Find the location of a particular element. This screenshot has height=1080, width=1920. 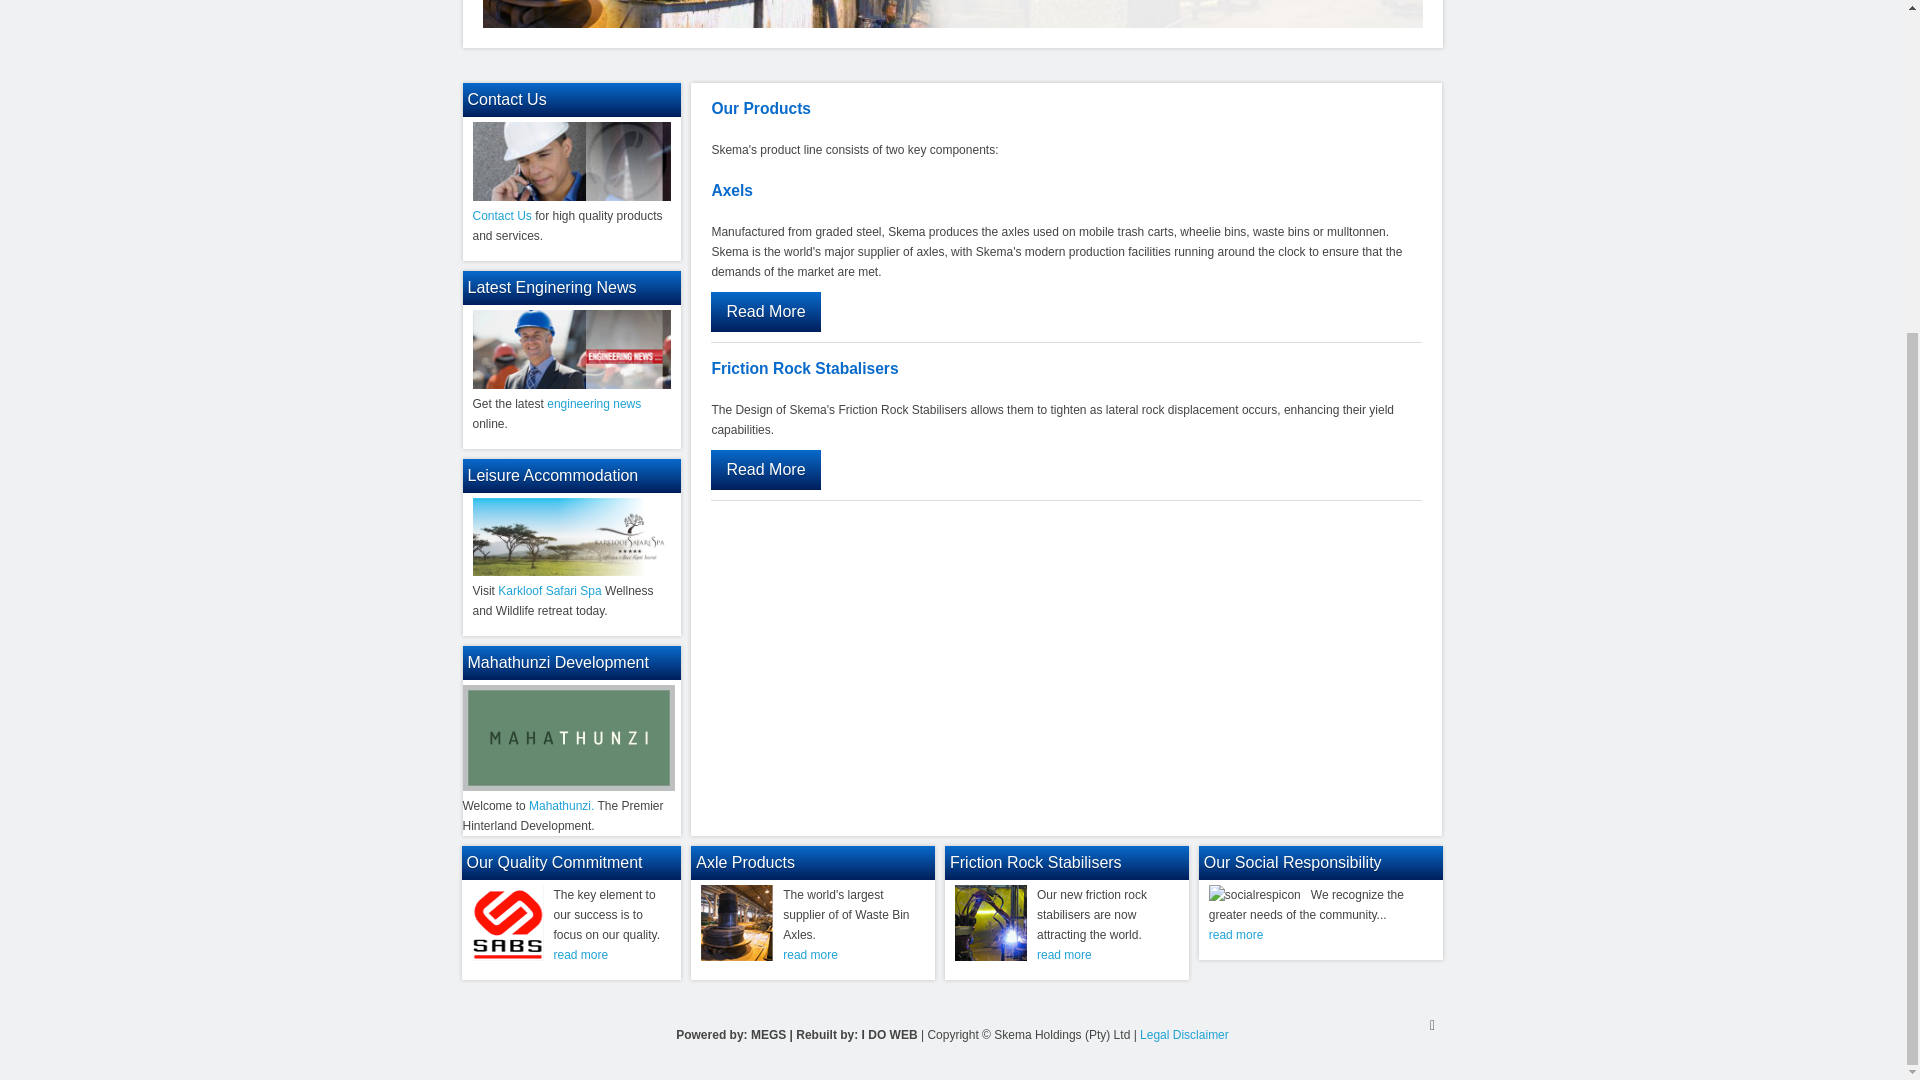

Mahathunzi. is located at coordinates (561, 806).